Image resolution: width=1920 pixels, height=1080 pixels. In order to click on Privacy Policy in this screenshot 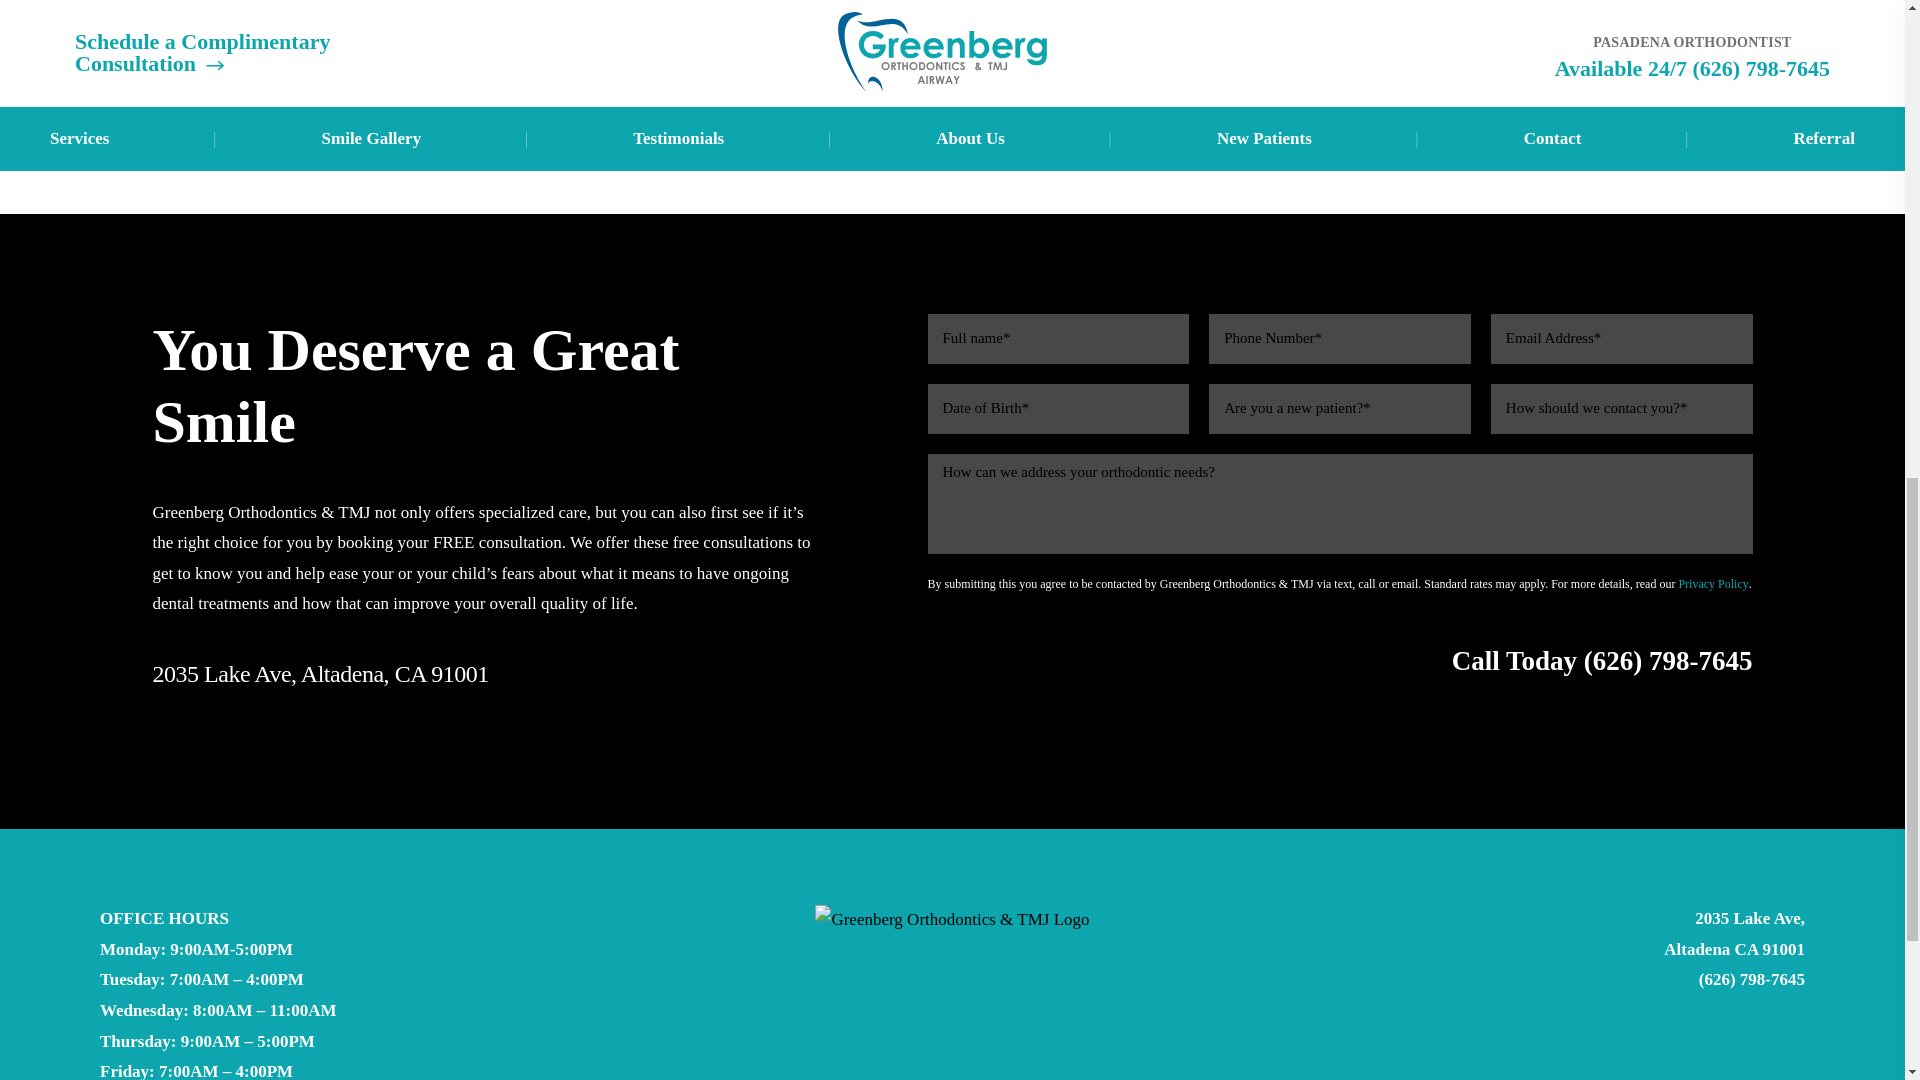, I will do `click(1159, 662)`.